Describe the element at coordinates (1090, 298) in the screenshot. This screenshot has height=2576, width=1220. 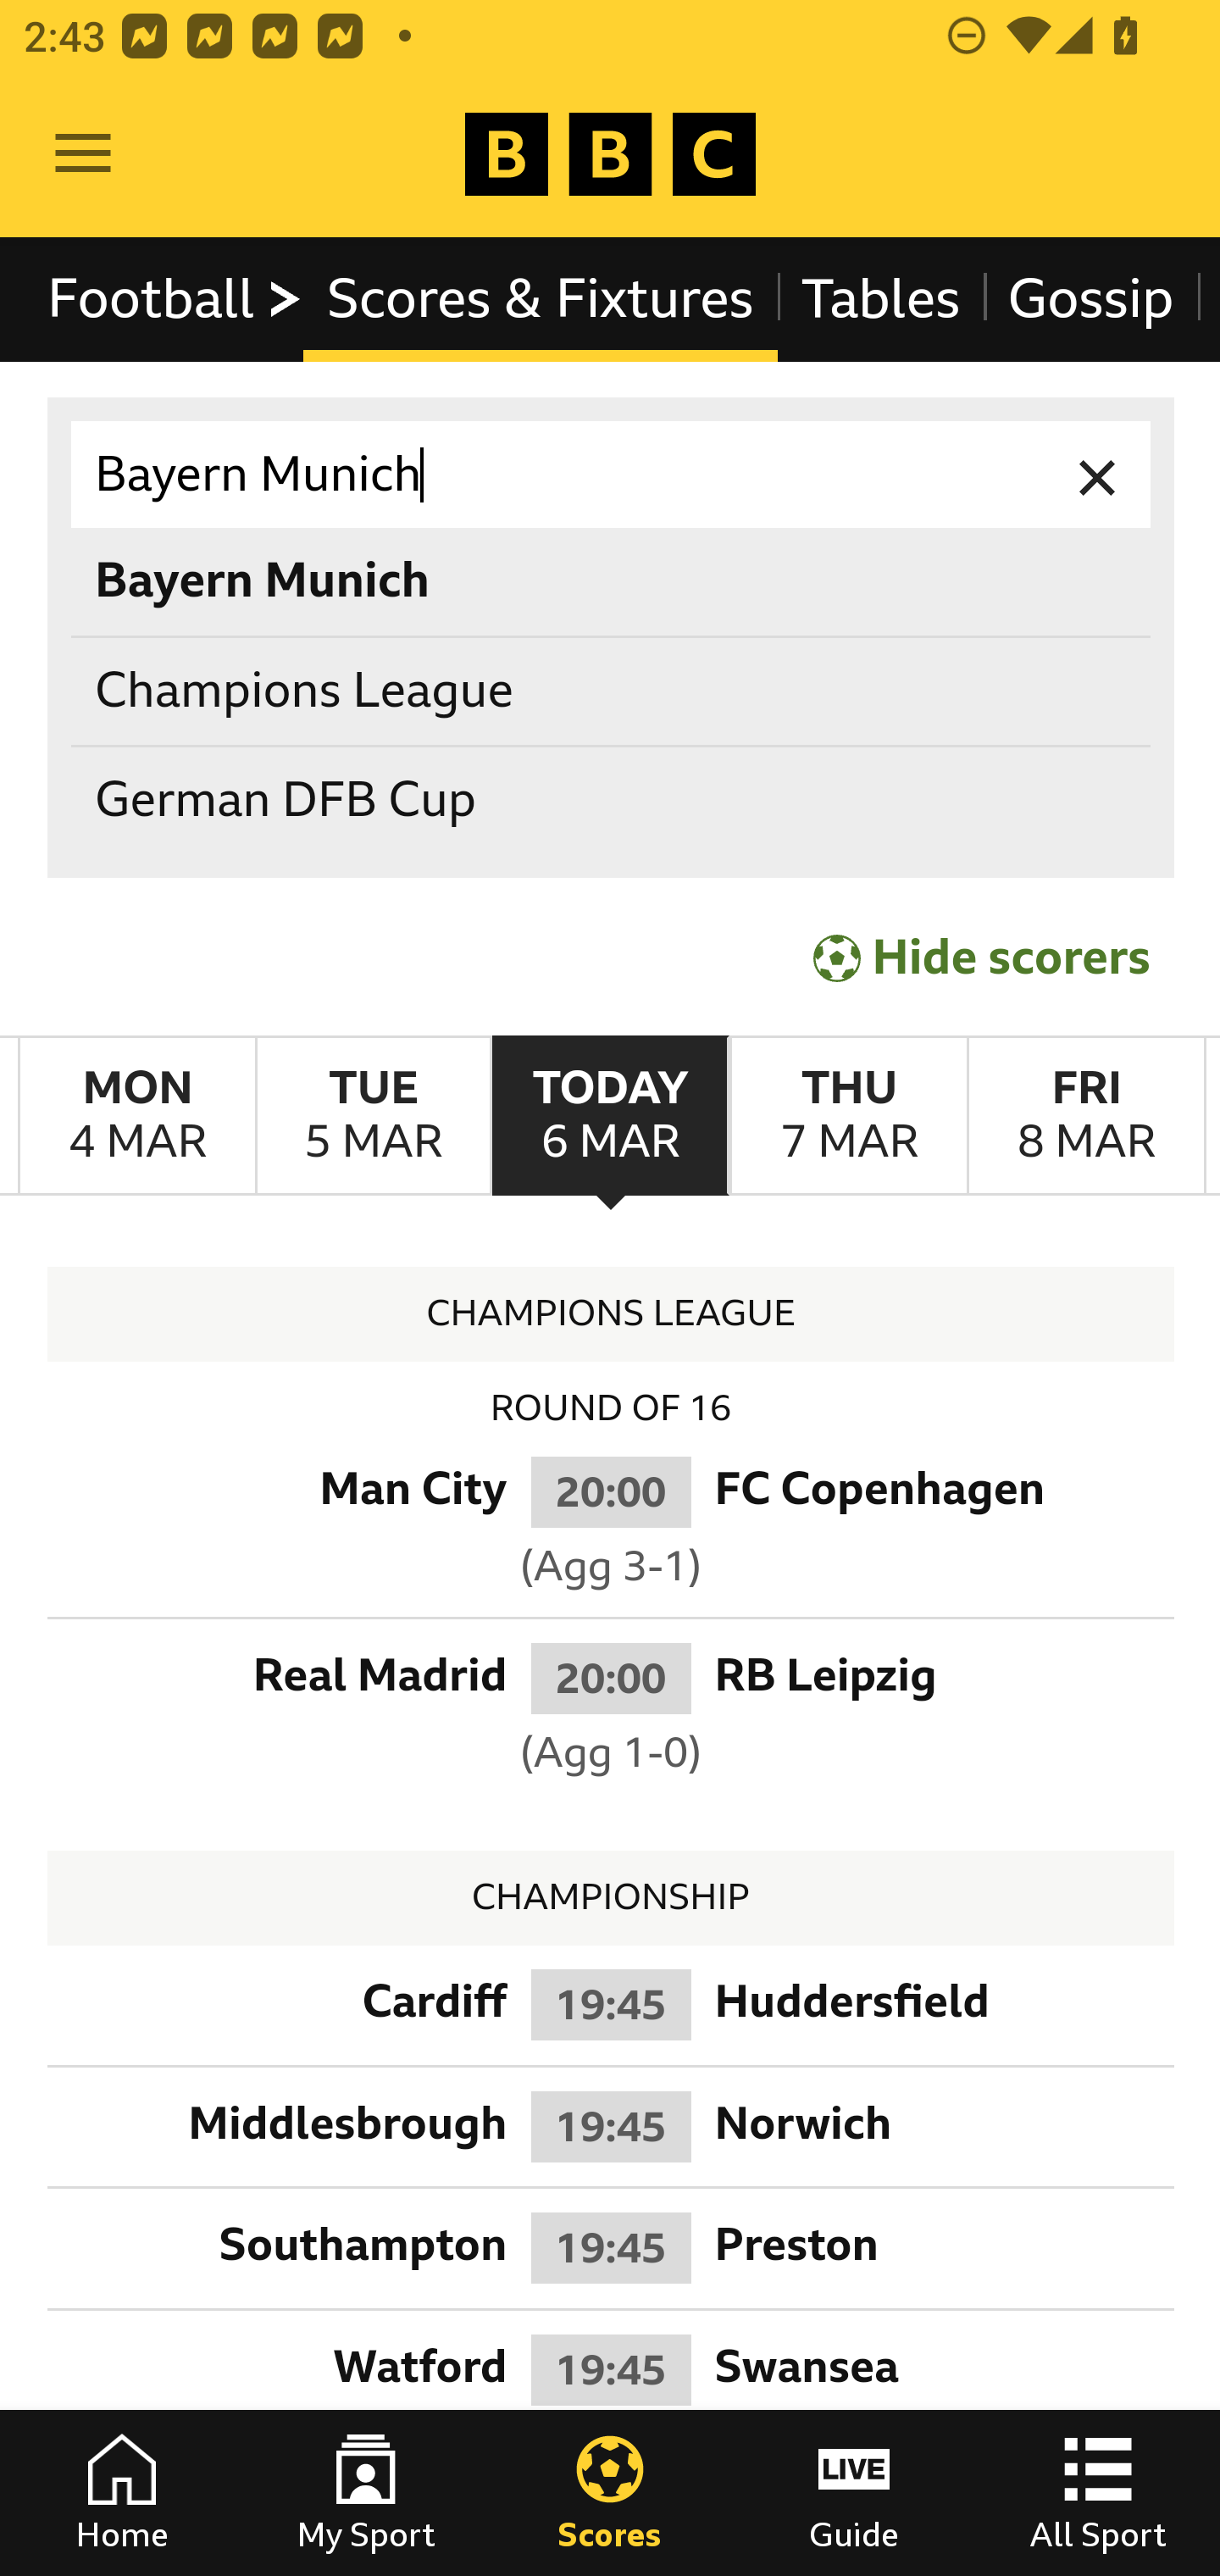
I see `Gossip` at that location.